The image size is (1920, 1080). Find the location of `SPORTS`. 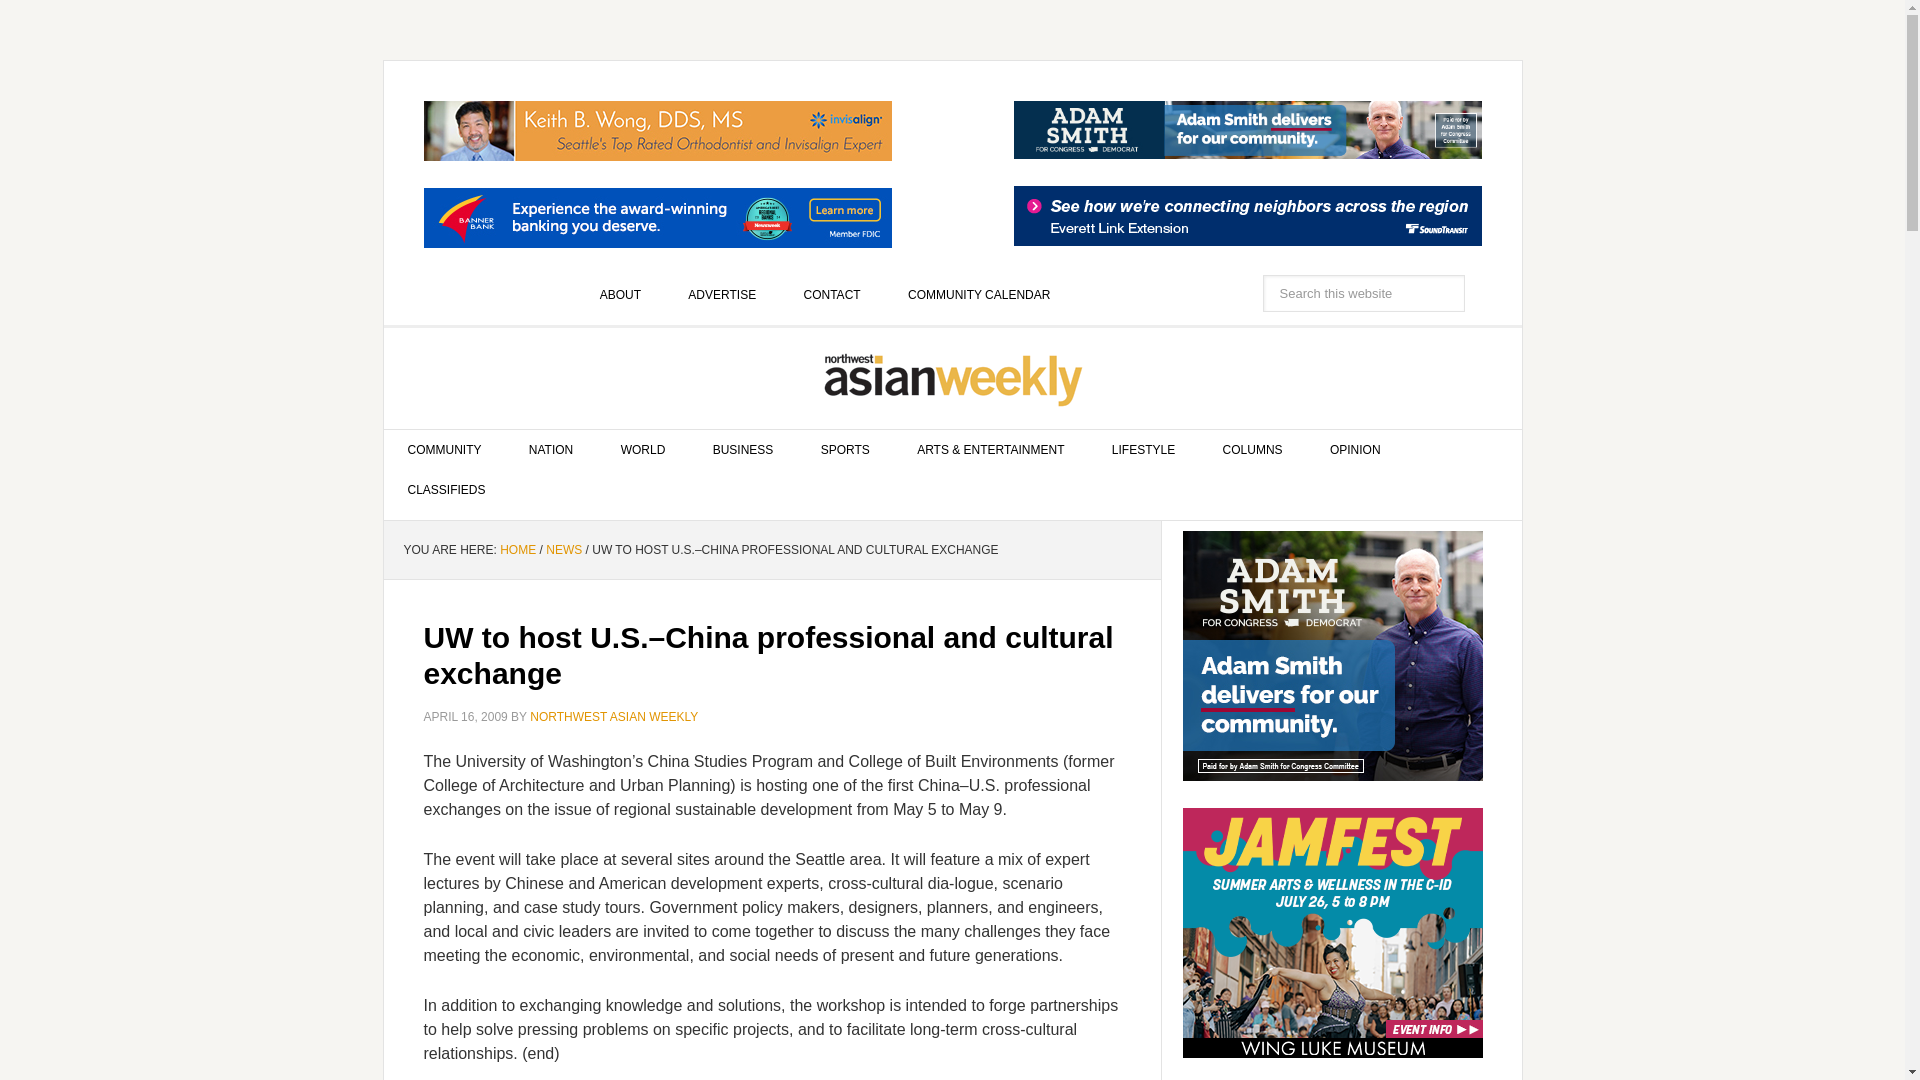

SPORTS is located at coordinates (845, 449).